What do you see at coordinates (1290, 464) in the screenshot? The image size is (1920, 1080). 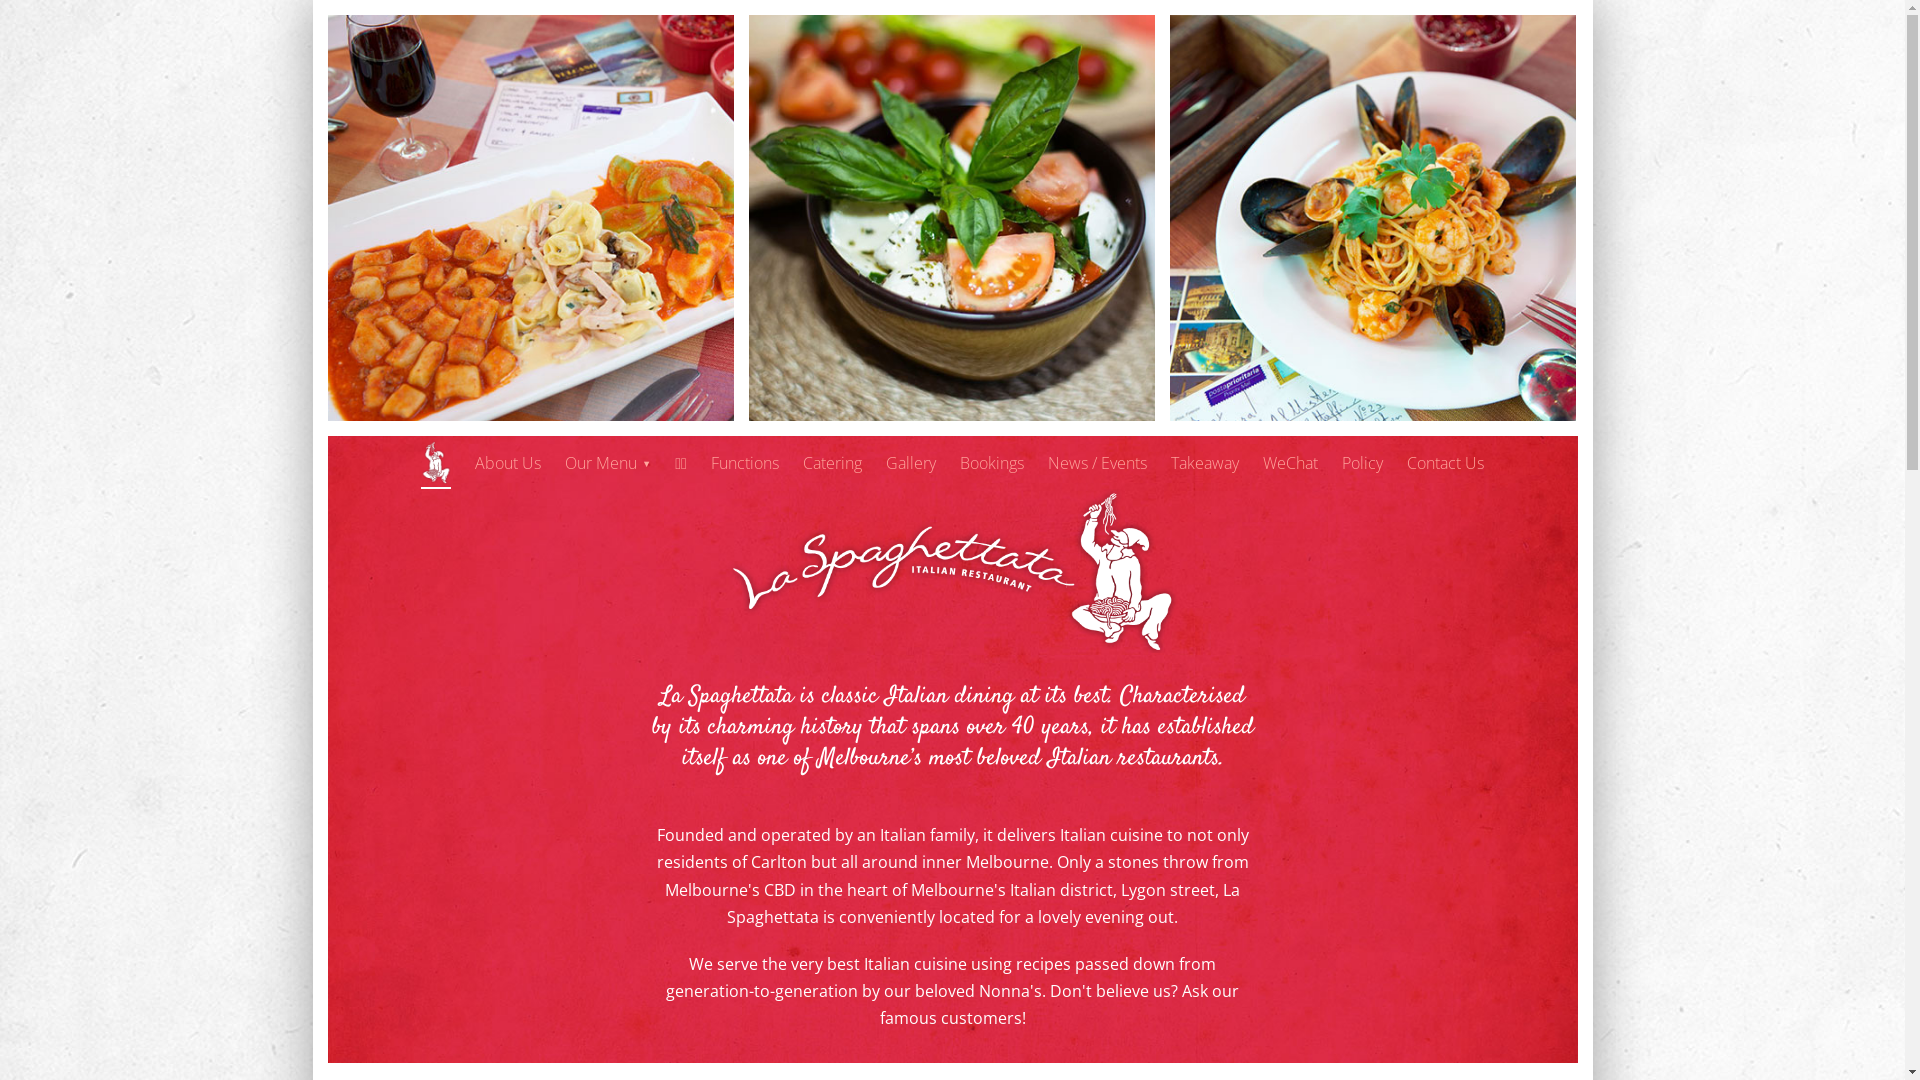 I see `WeChat` at bounding box center [1290, 464].